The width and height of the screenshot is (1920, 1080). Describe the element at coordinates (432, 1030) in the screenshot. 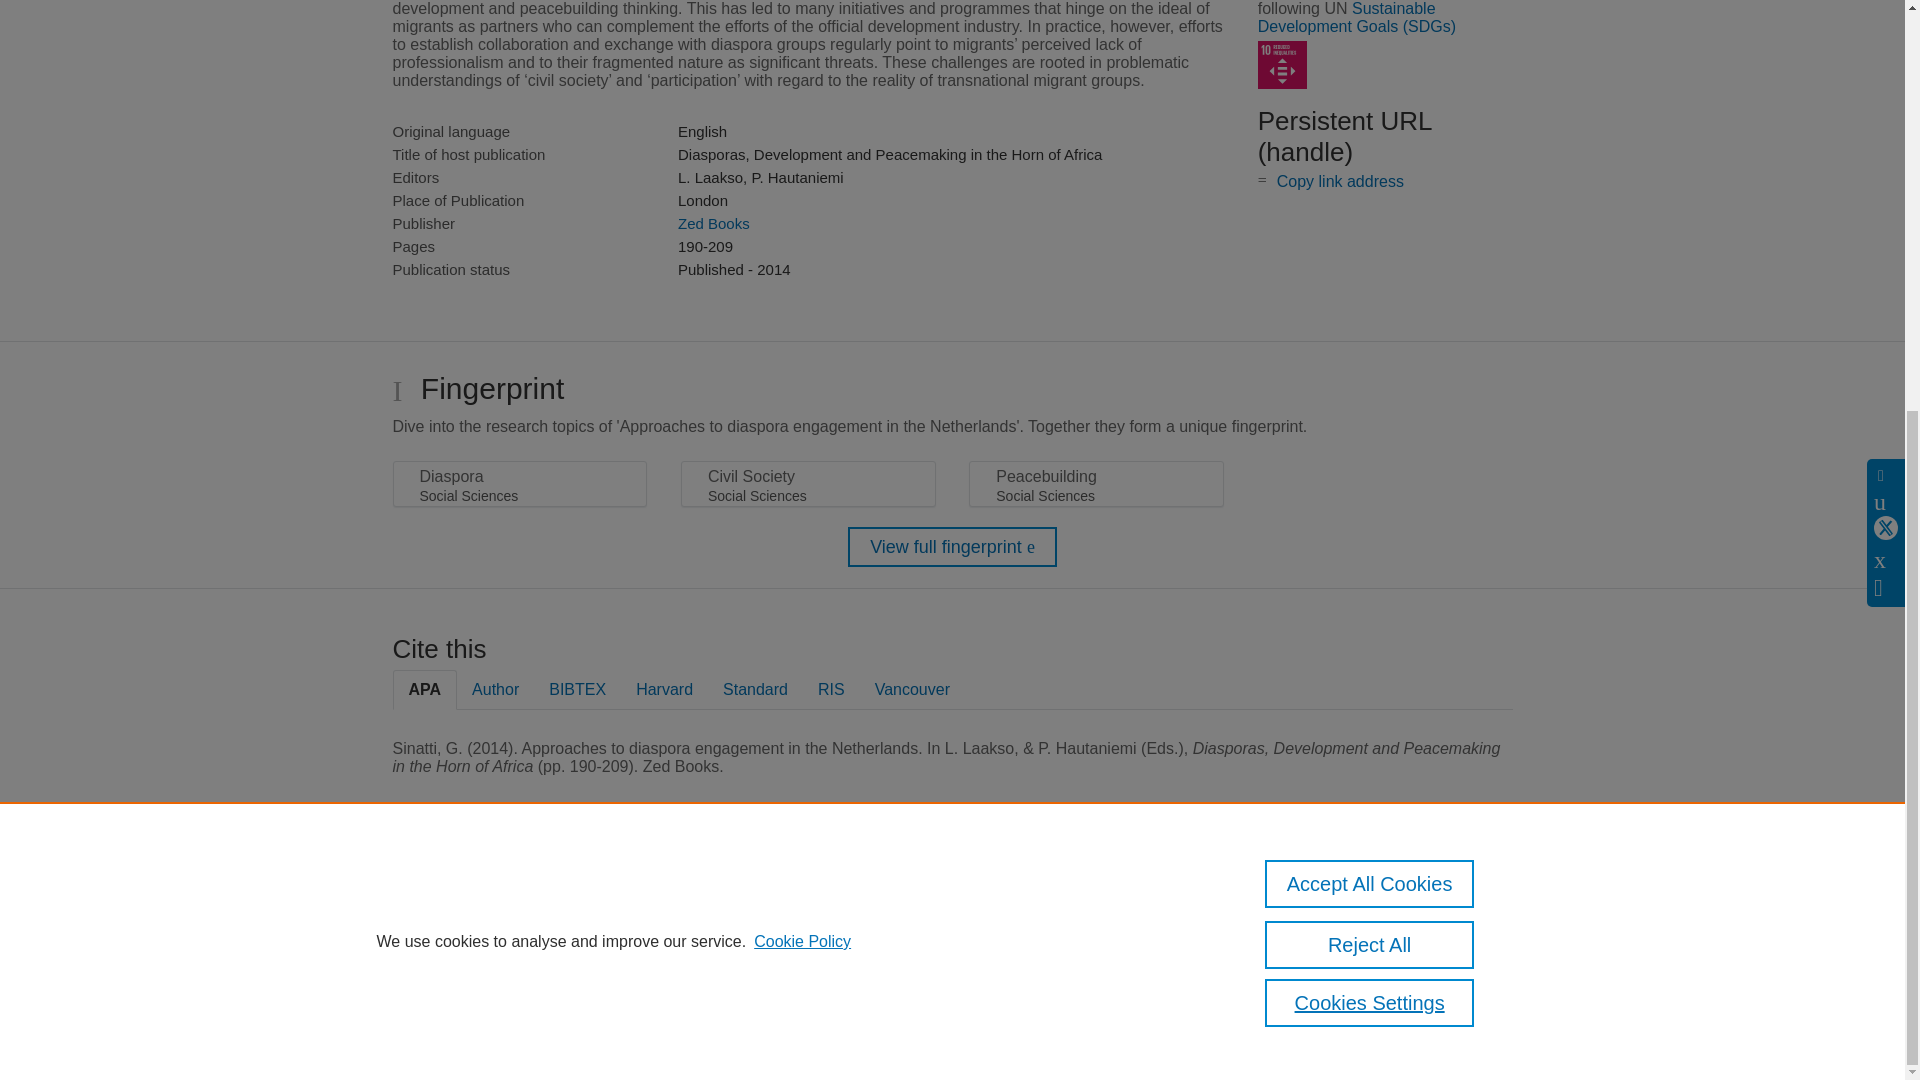

I see `Log in to Pure` at that location.